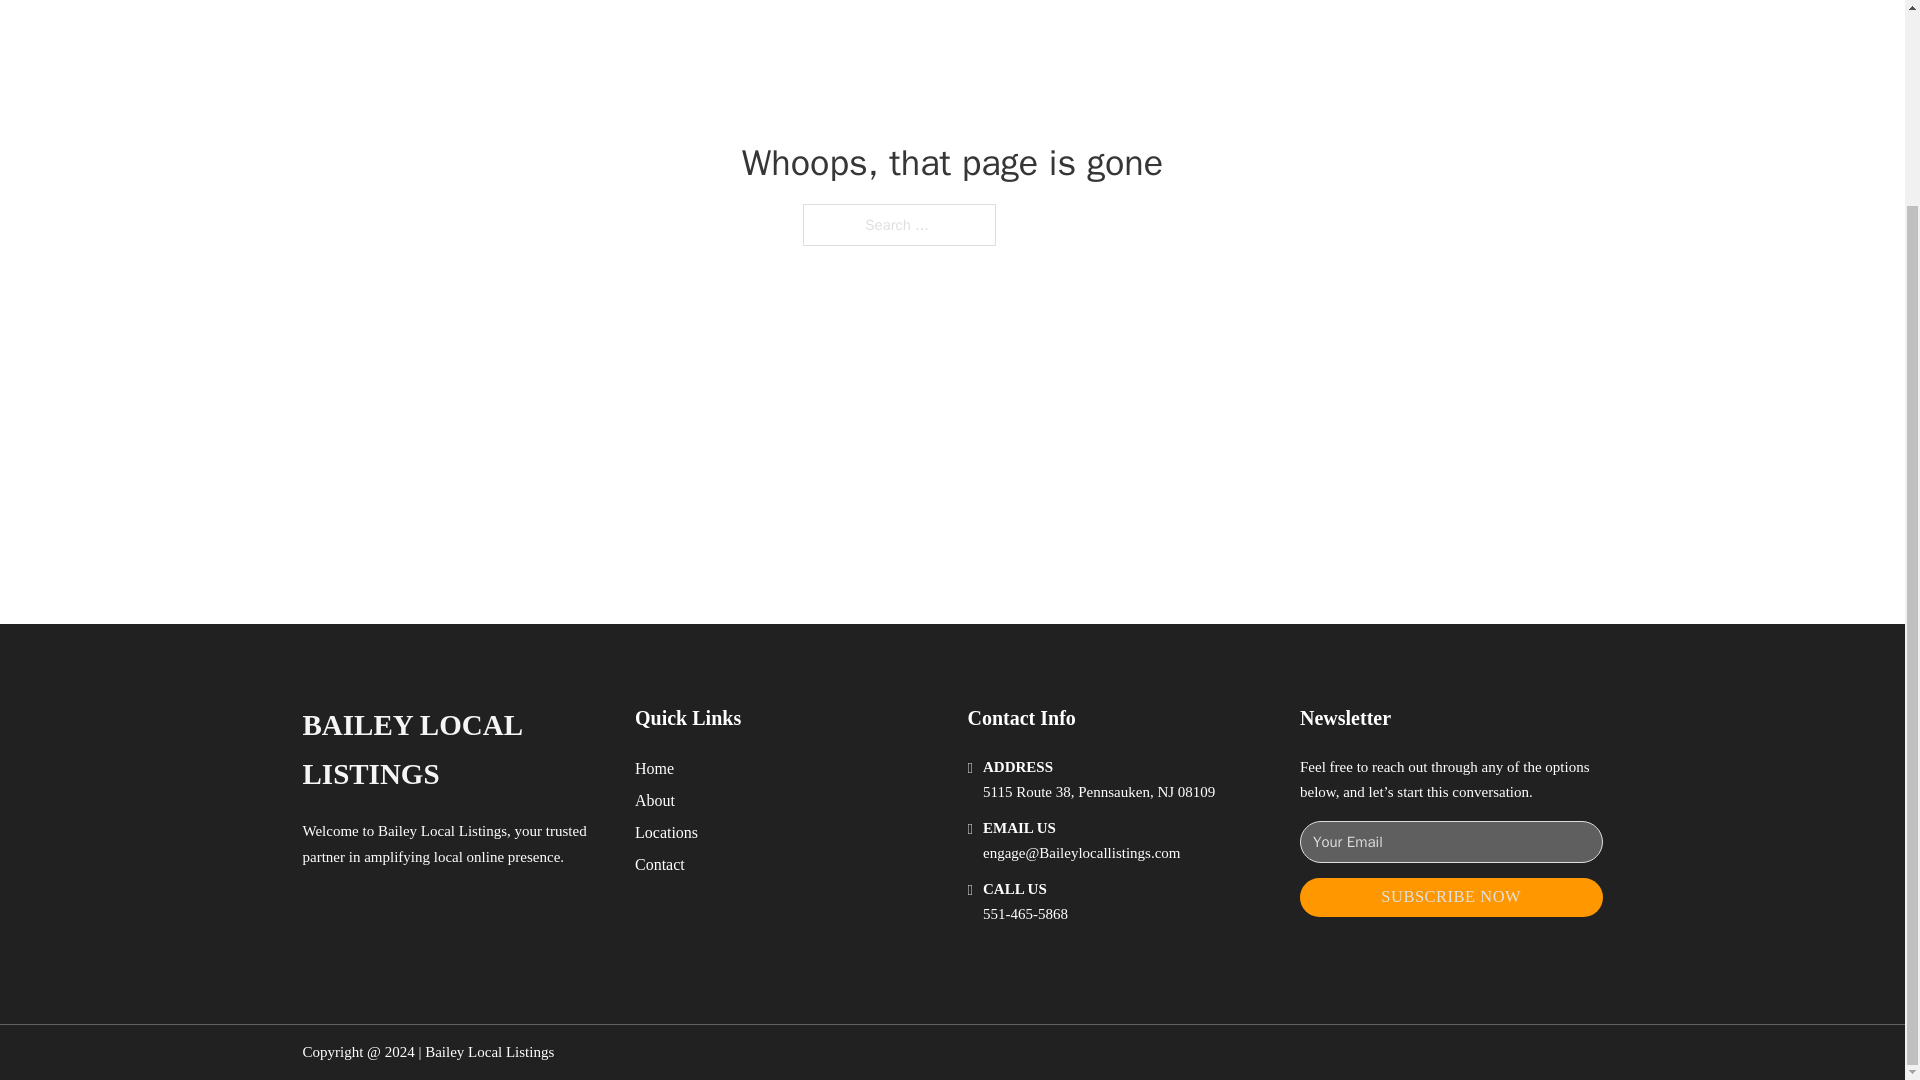 The image size is (1920, 1080). Describe the element at coordinates (1025, 914) in the screenshot. I see `551-465-5868` at that location.